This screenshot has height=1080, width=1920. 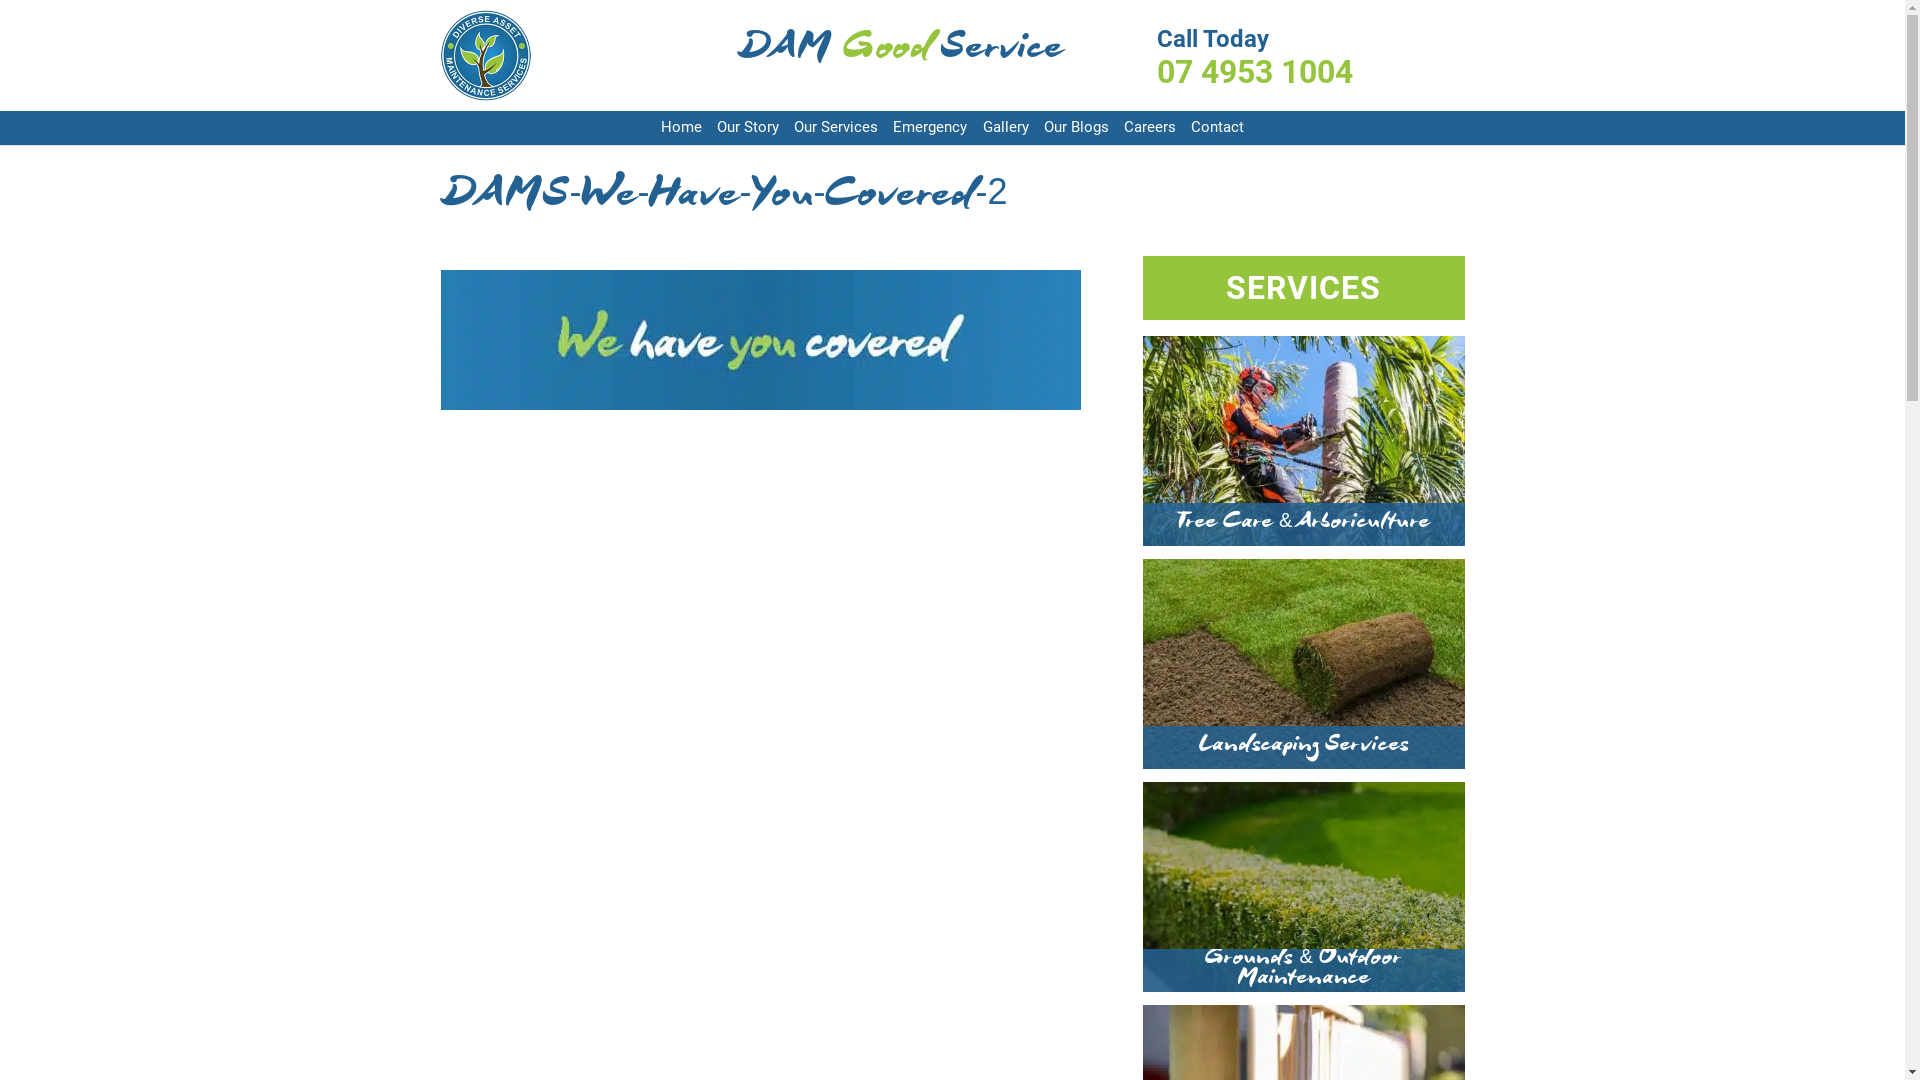 What do you see at coordinates (836, 128) in the screenshot?
I see `Our Services` at bounding box center [836, 128].